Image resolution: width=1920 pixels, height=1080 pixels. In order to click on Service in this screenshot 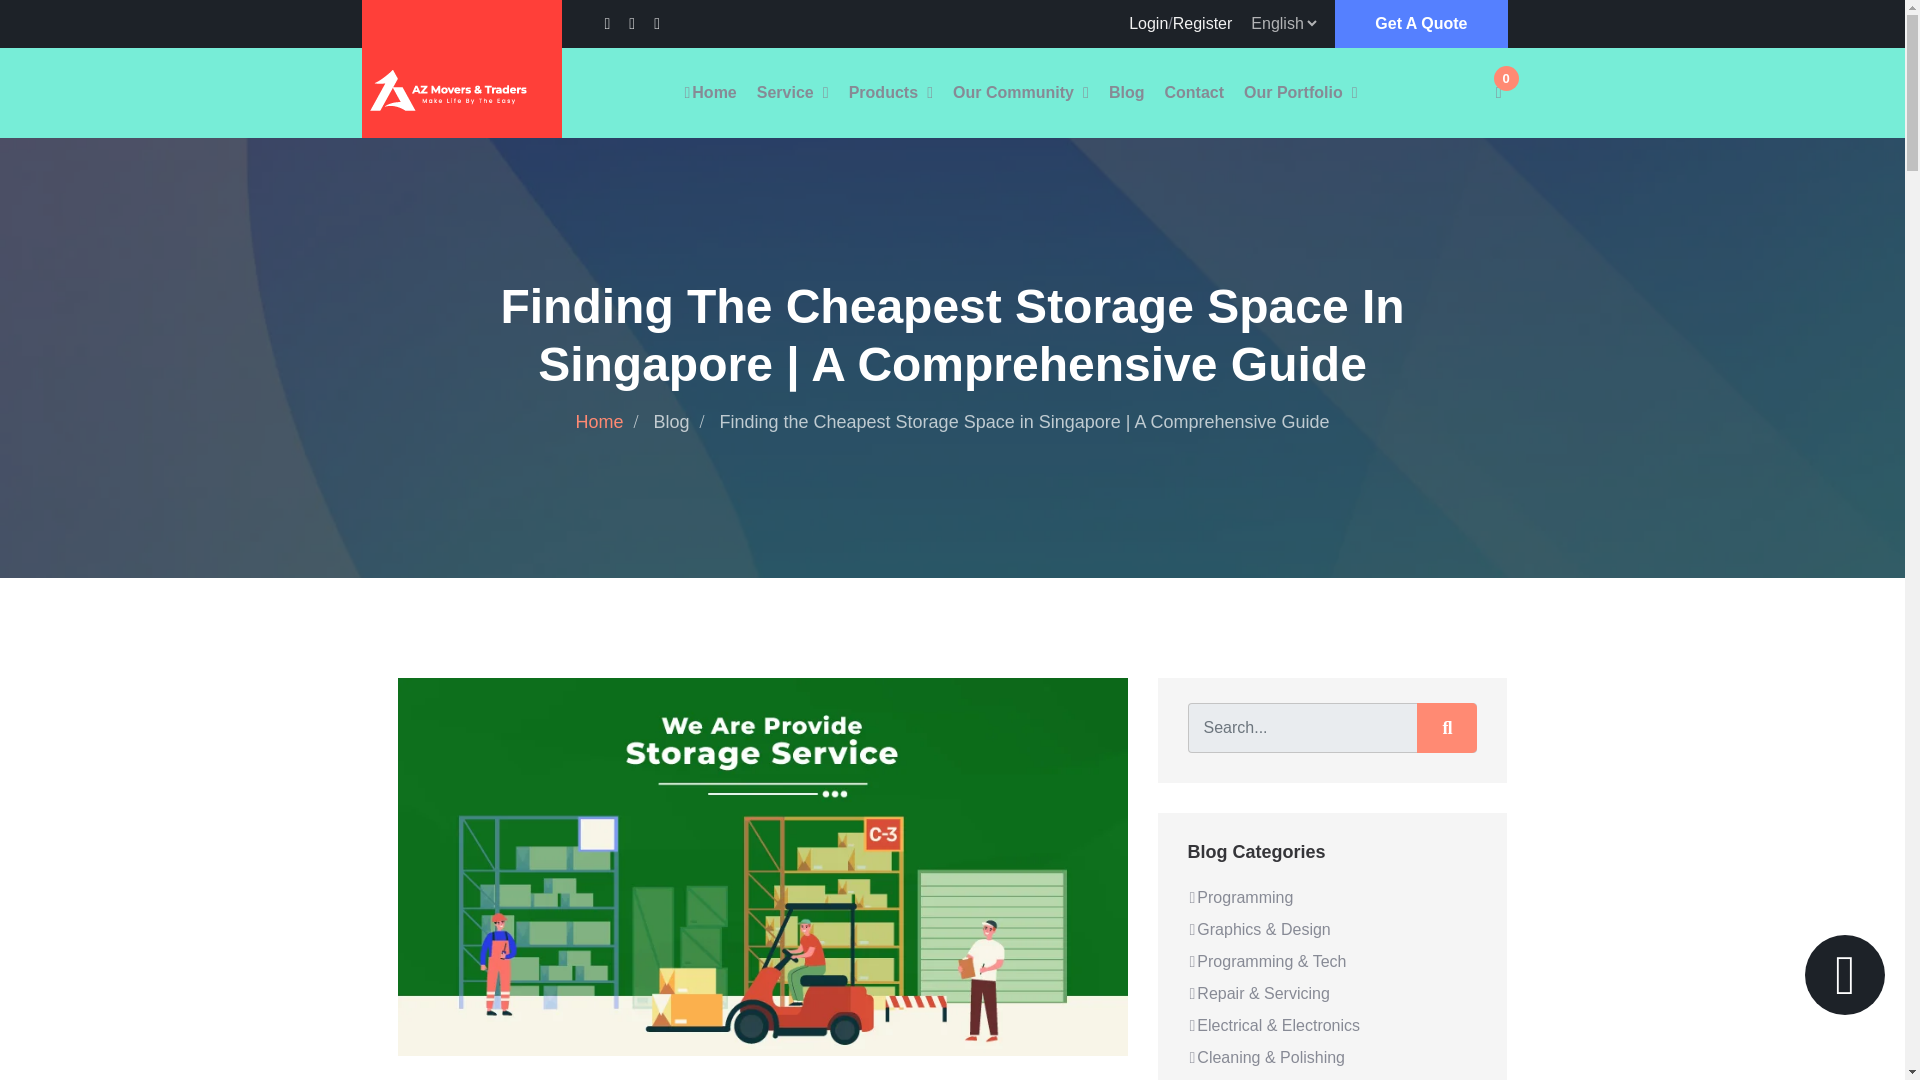, I will do `click(785, 92)`.